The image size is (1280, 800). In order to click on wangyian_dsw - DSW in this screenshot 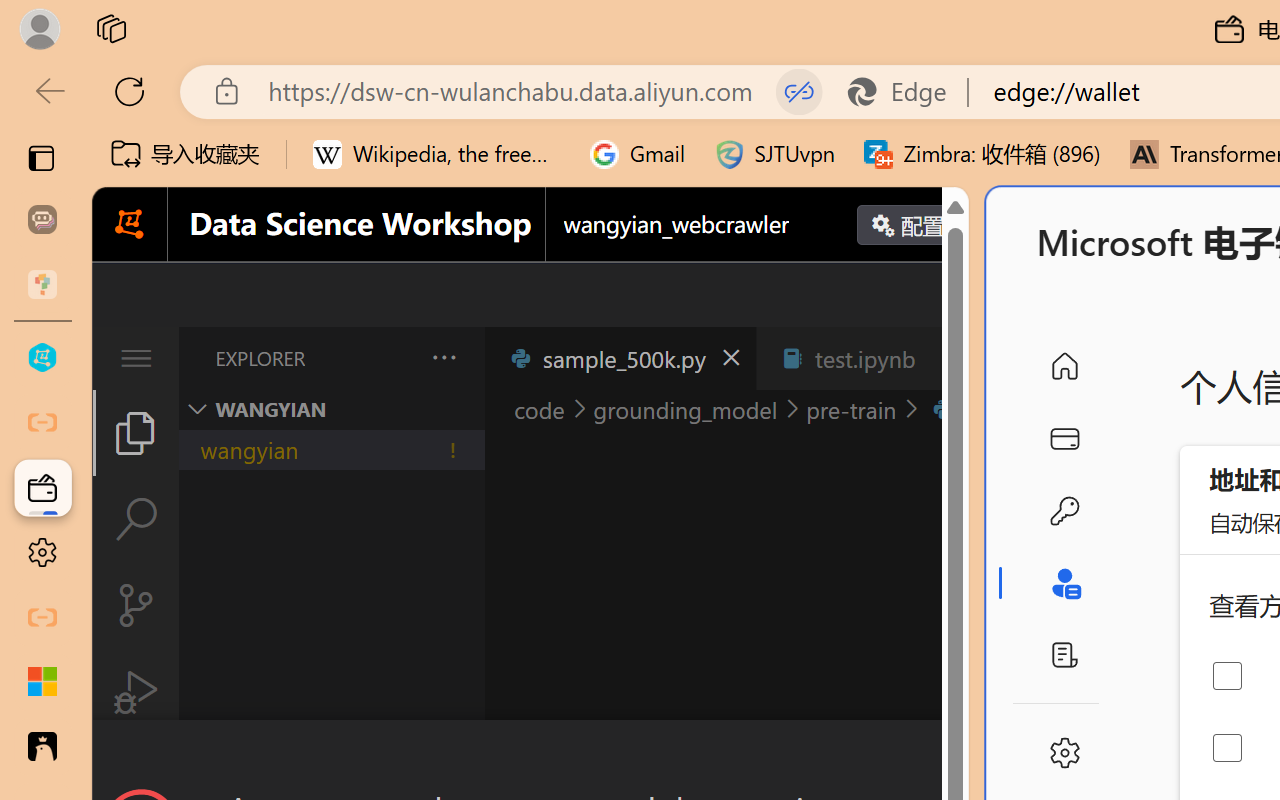, I will do `click(42, 358)`.